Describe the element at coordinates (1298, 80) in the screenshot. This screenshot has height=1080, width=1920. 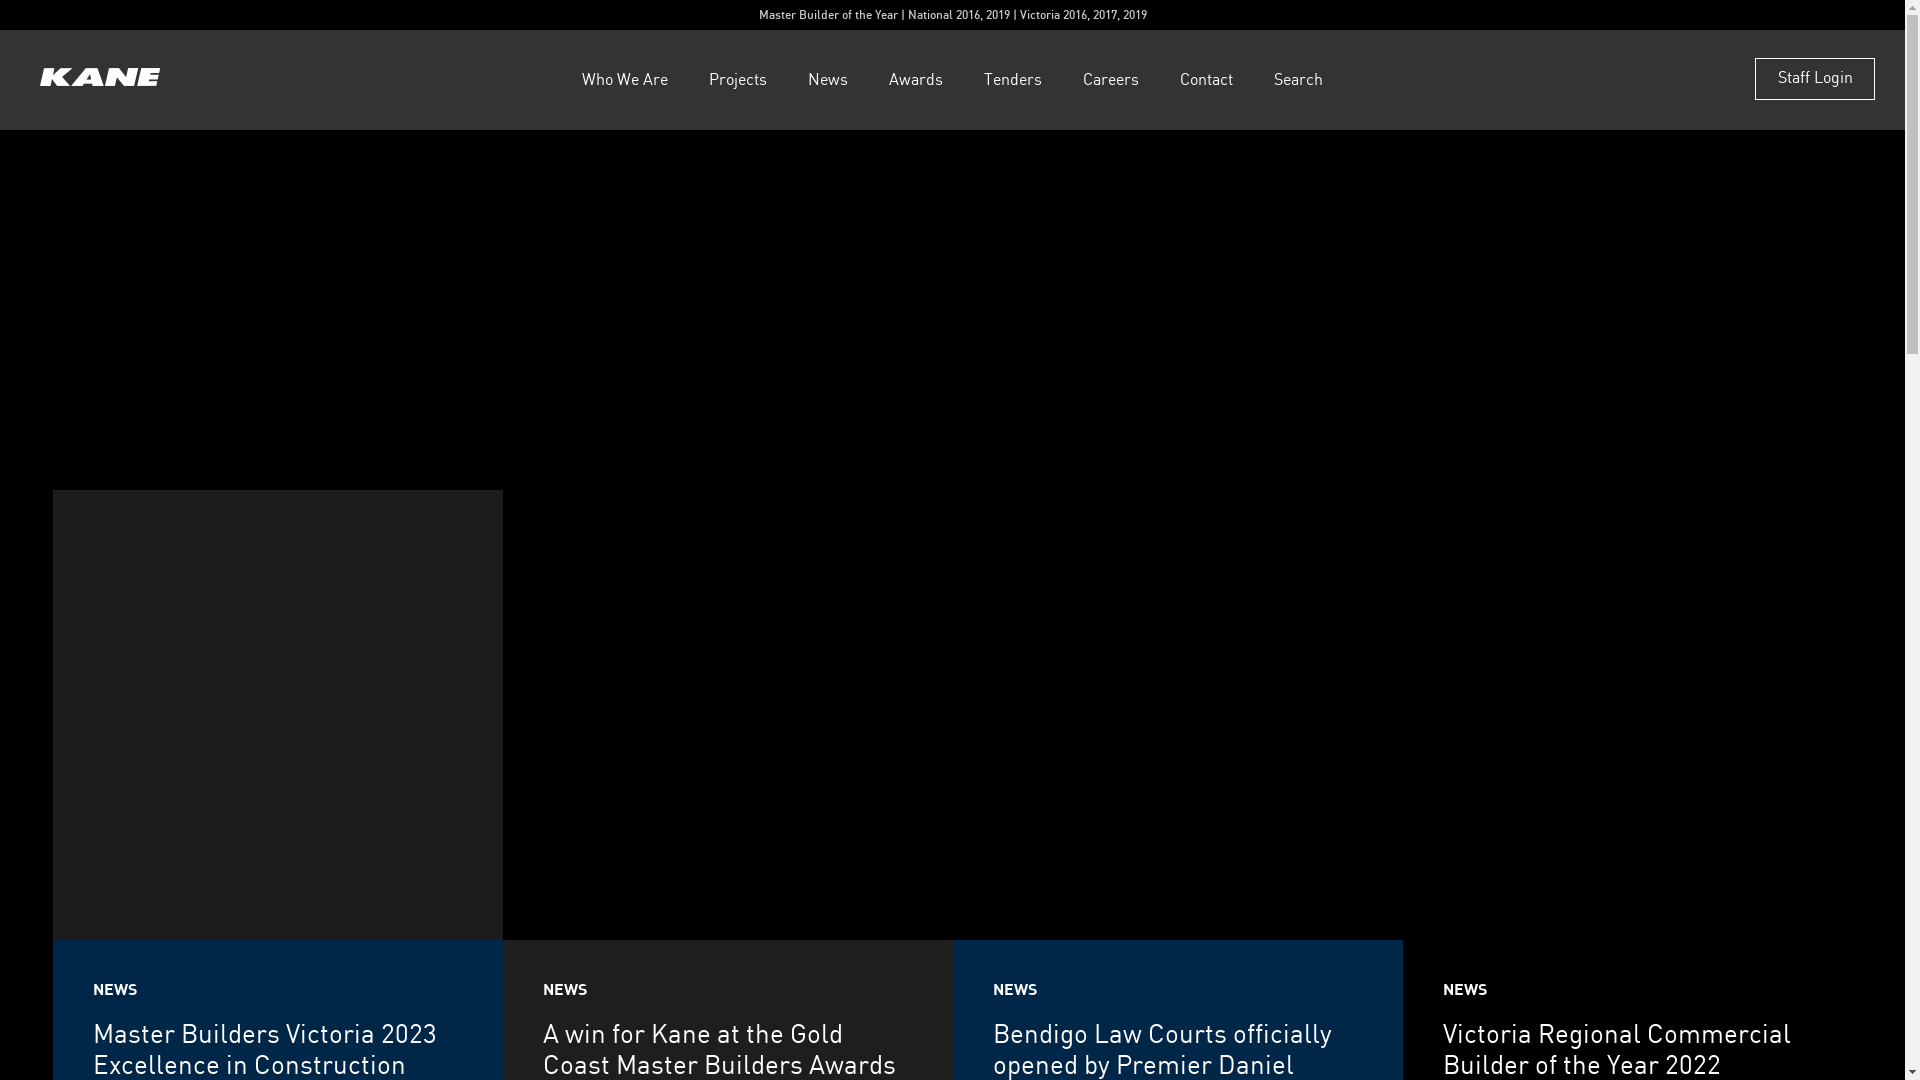
I see `Search` at that location.